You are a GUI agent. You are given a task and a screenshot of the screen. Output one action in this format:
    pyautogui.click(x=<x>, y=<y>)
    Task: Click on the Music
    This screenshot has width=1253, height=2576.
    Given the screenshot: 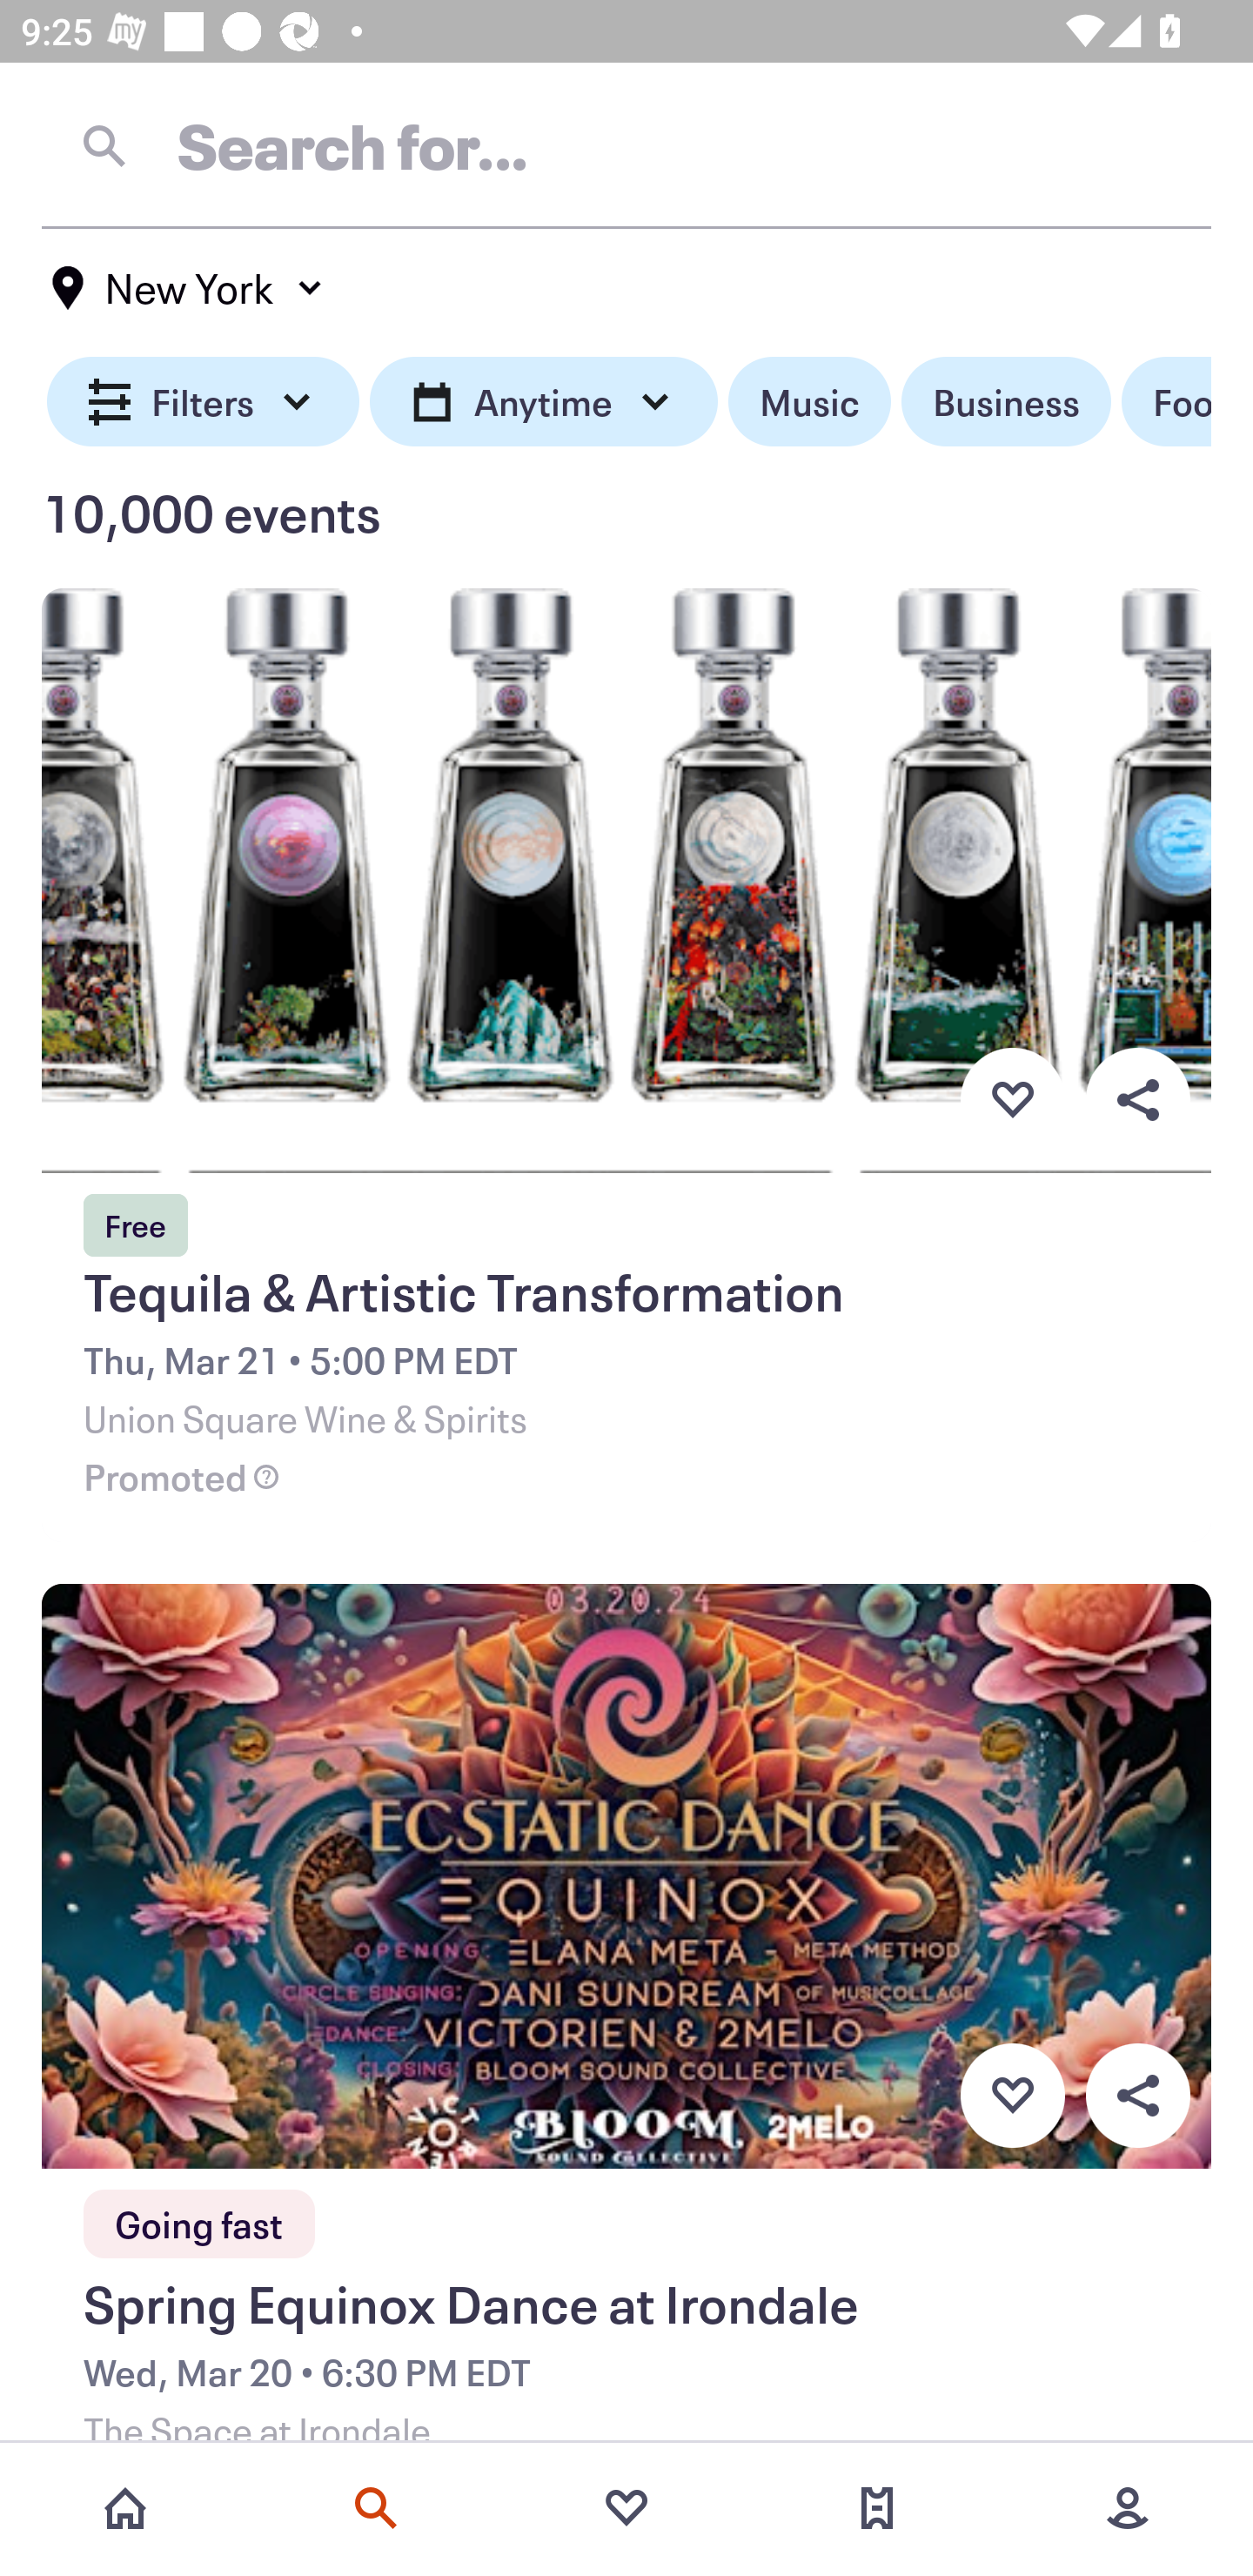 What is the action you would take?
    pyautogui.click(x=809, y=402)
    